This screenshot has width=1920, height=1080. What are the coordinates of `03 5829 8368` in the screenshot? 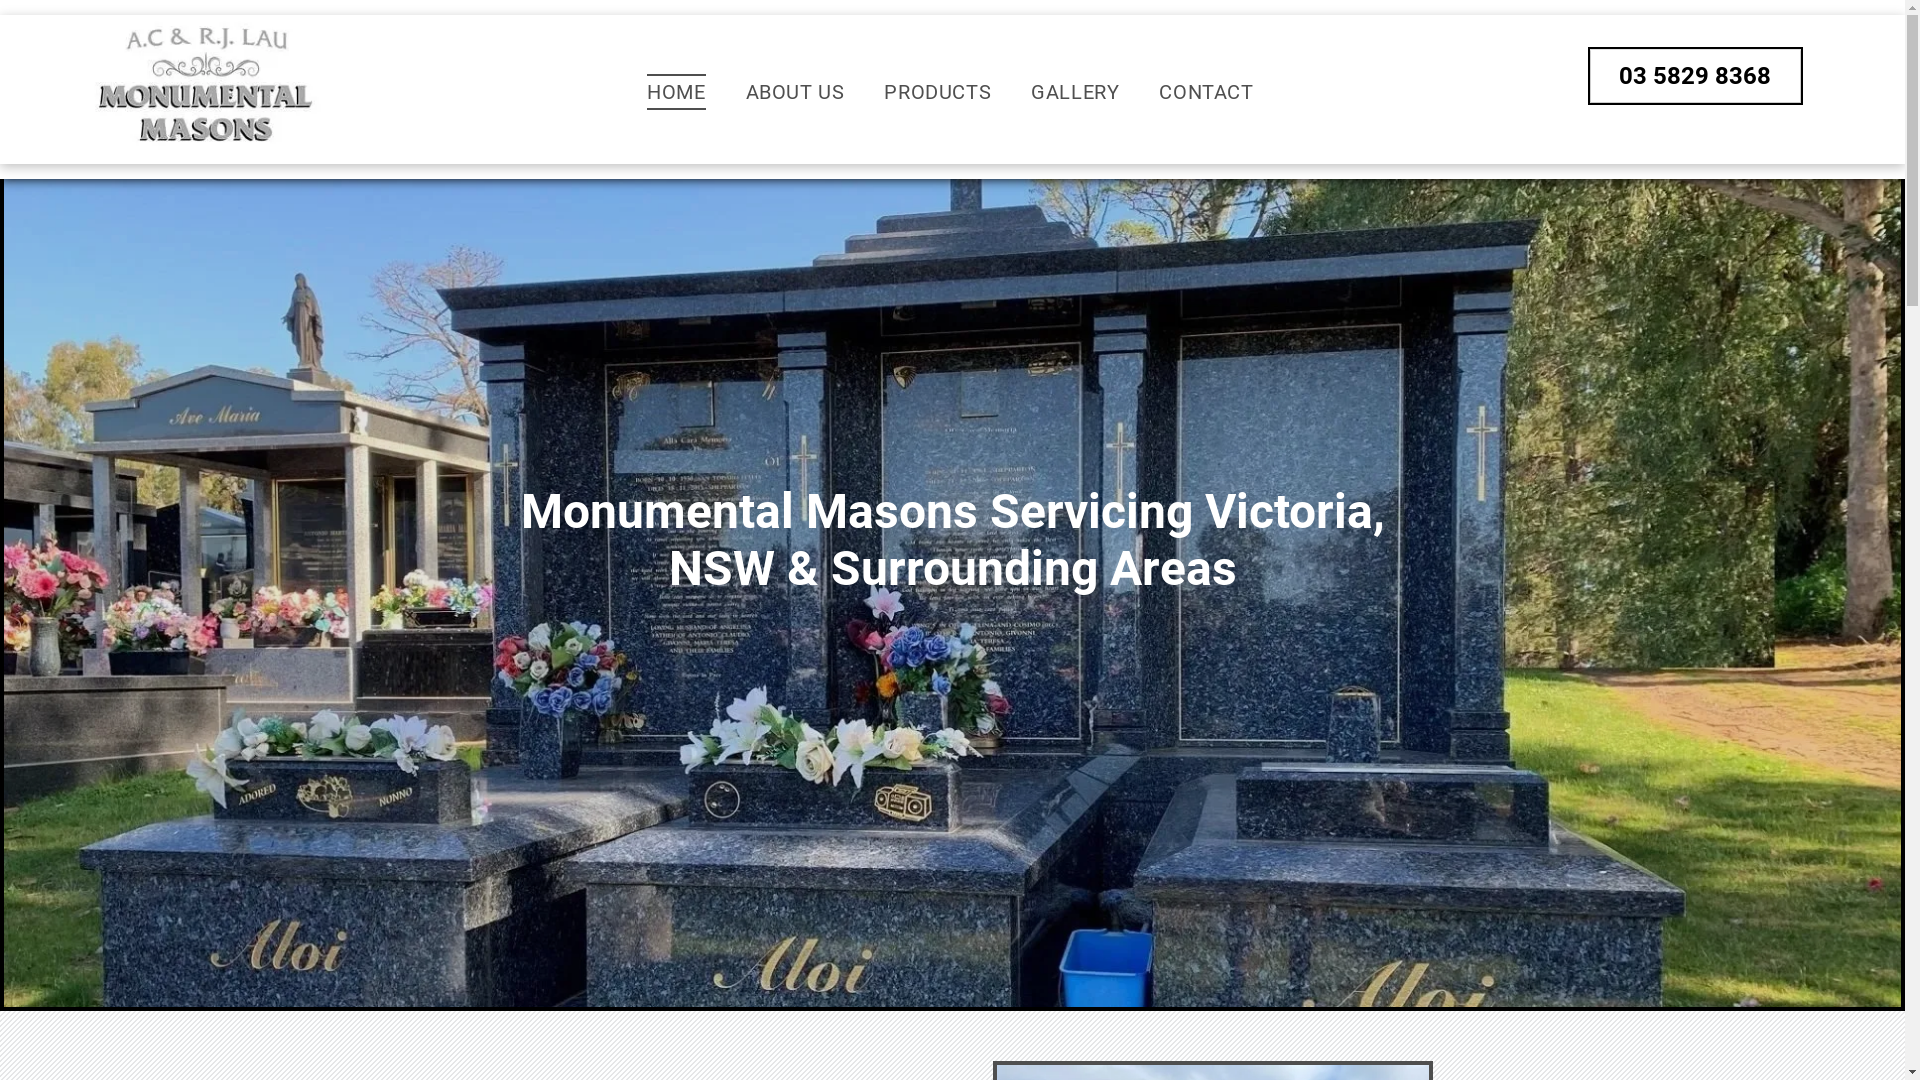 It's located at (1696, 76).